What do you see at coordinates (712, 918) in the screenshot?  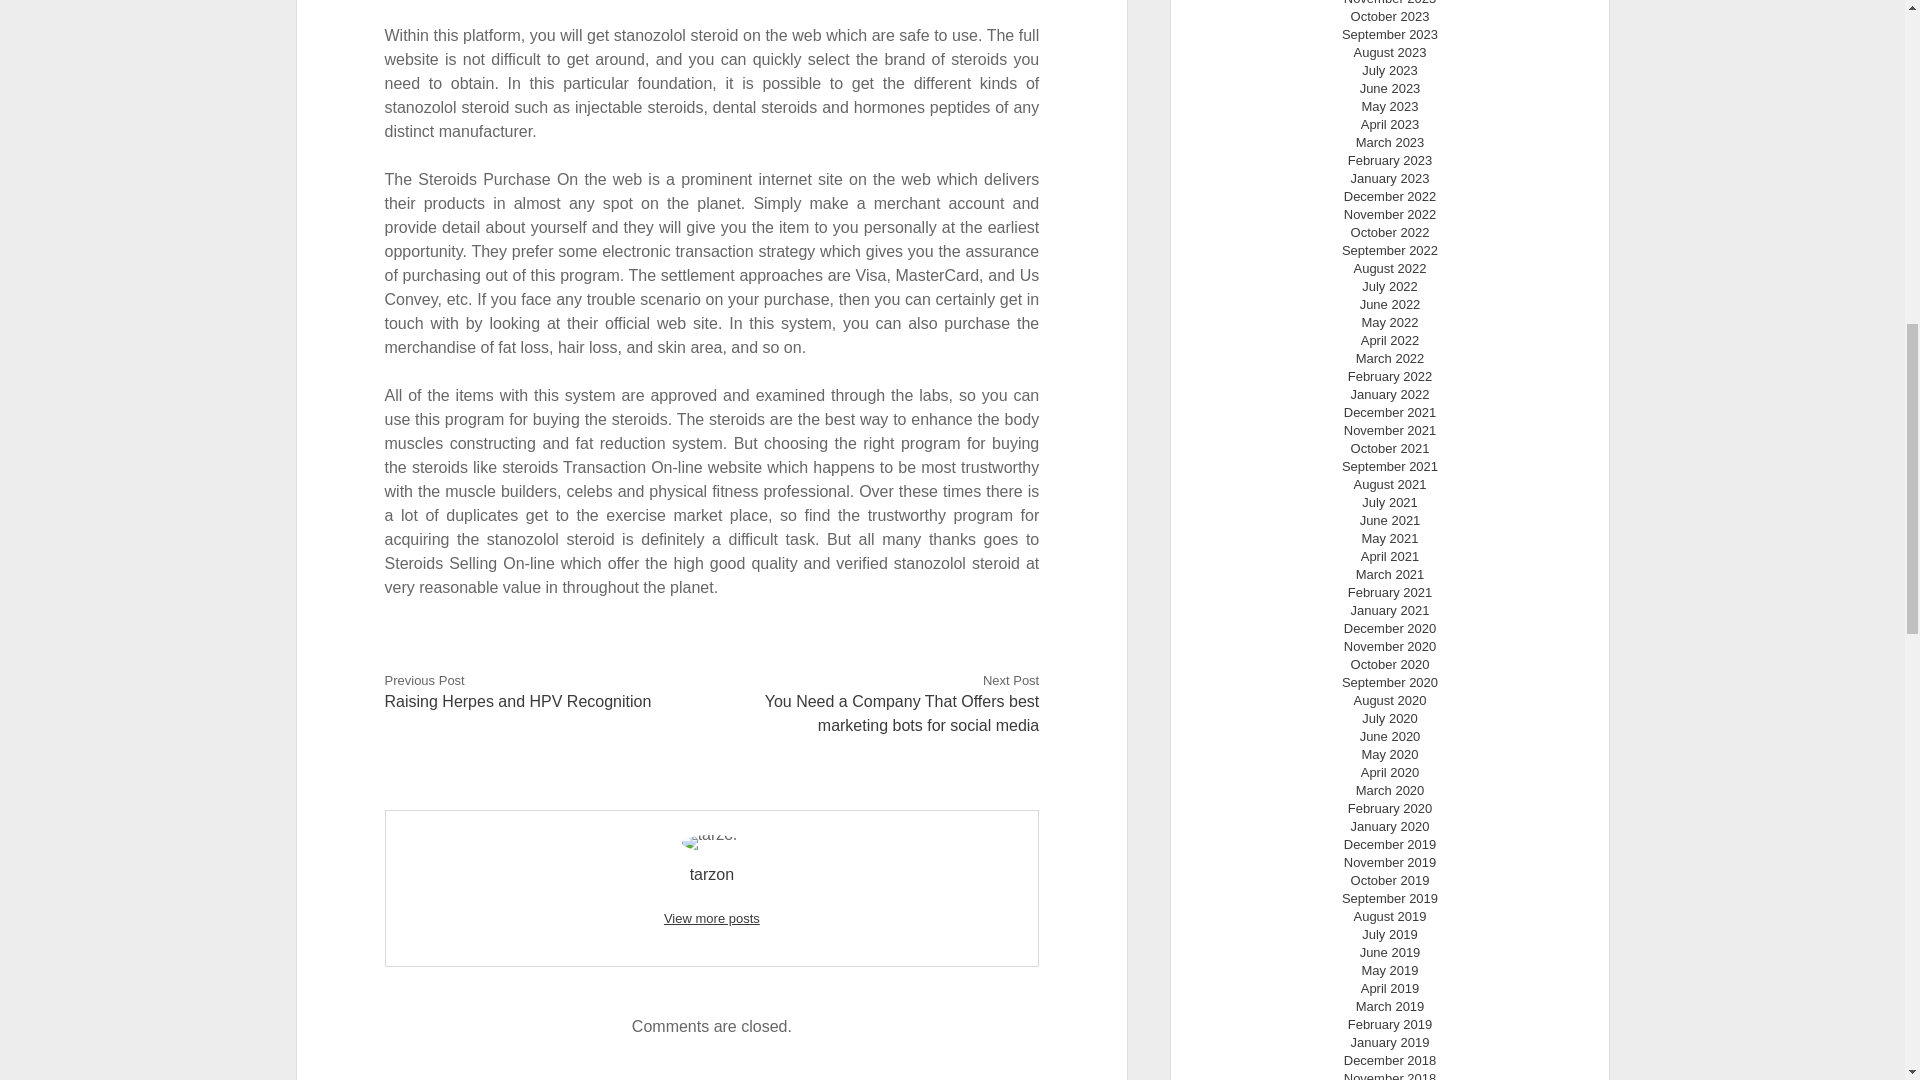 I see `View more posts` at bounding box center [712, 918].